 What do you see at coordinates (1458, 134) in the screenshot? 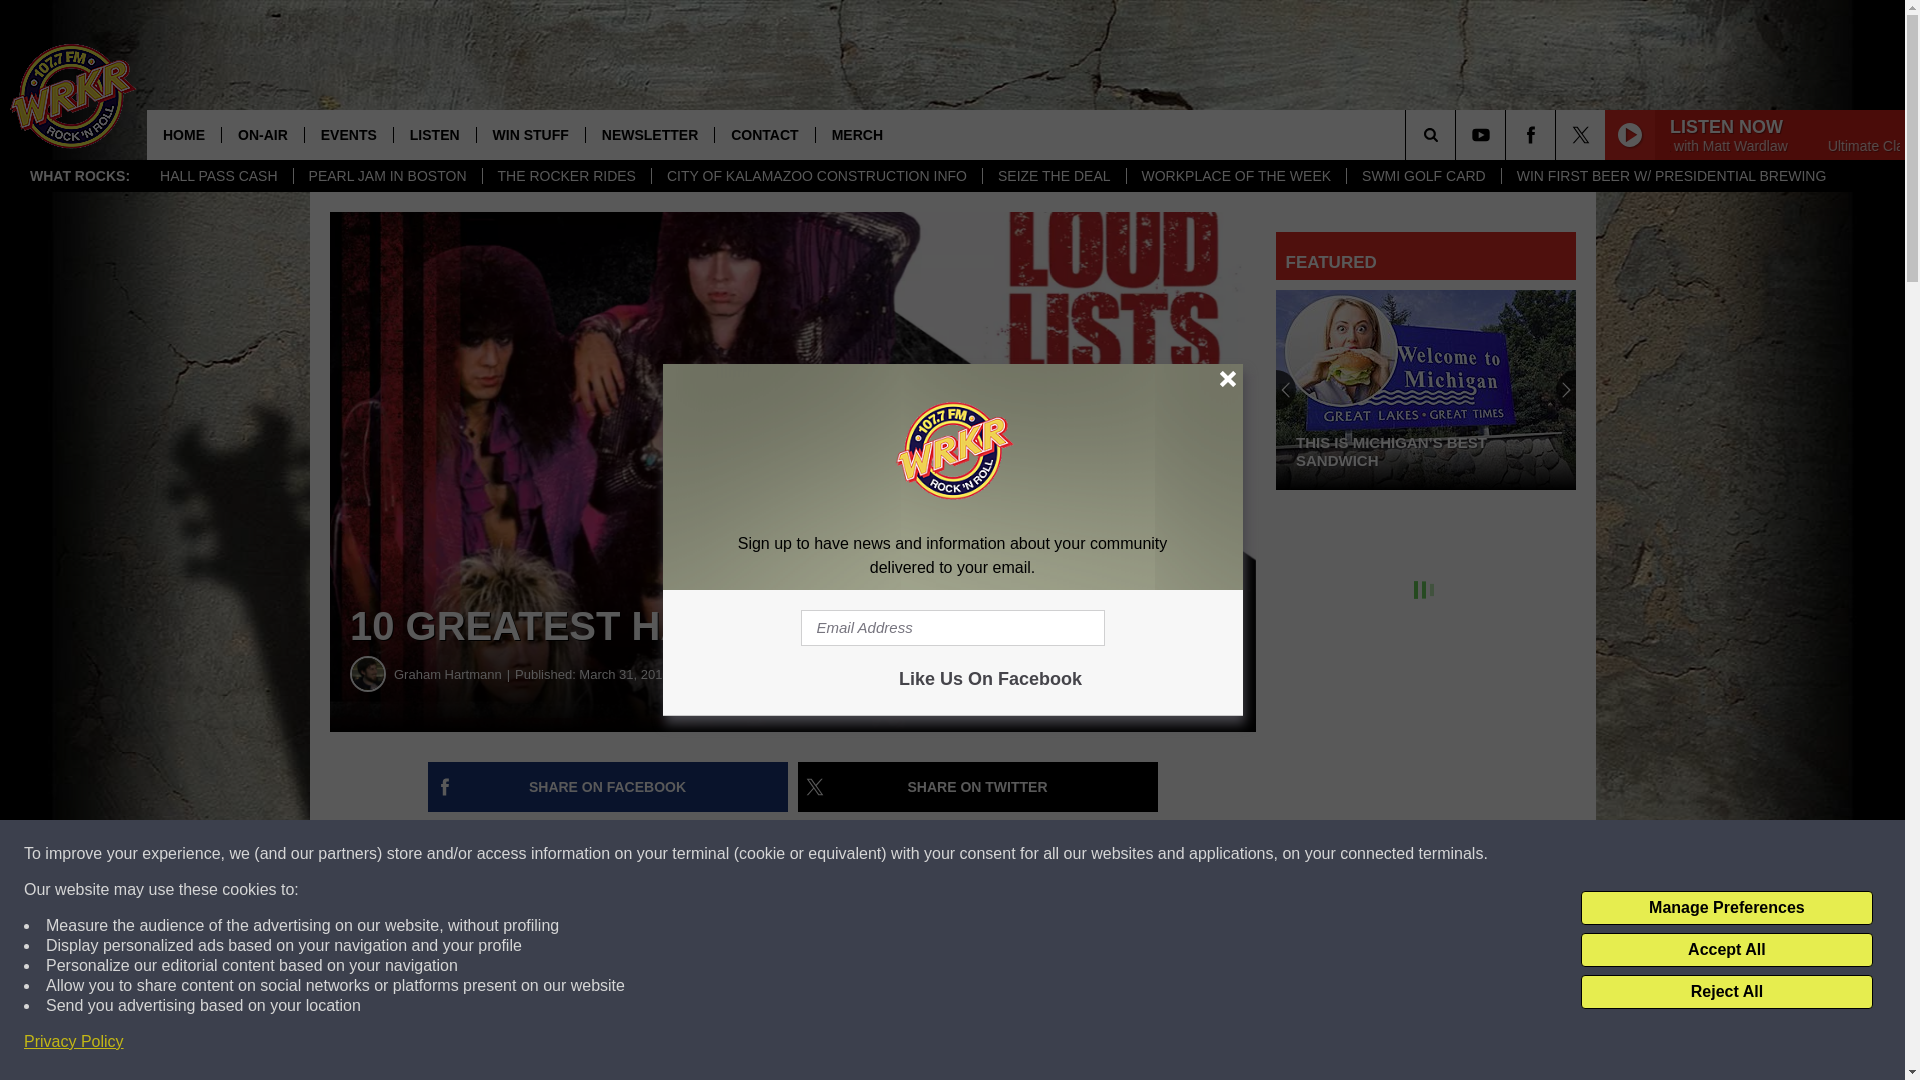
I see `SEARCH` at bounding box center [1458, 134].